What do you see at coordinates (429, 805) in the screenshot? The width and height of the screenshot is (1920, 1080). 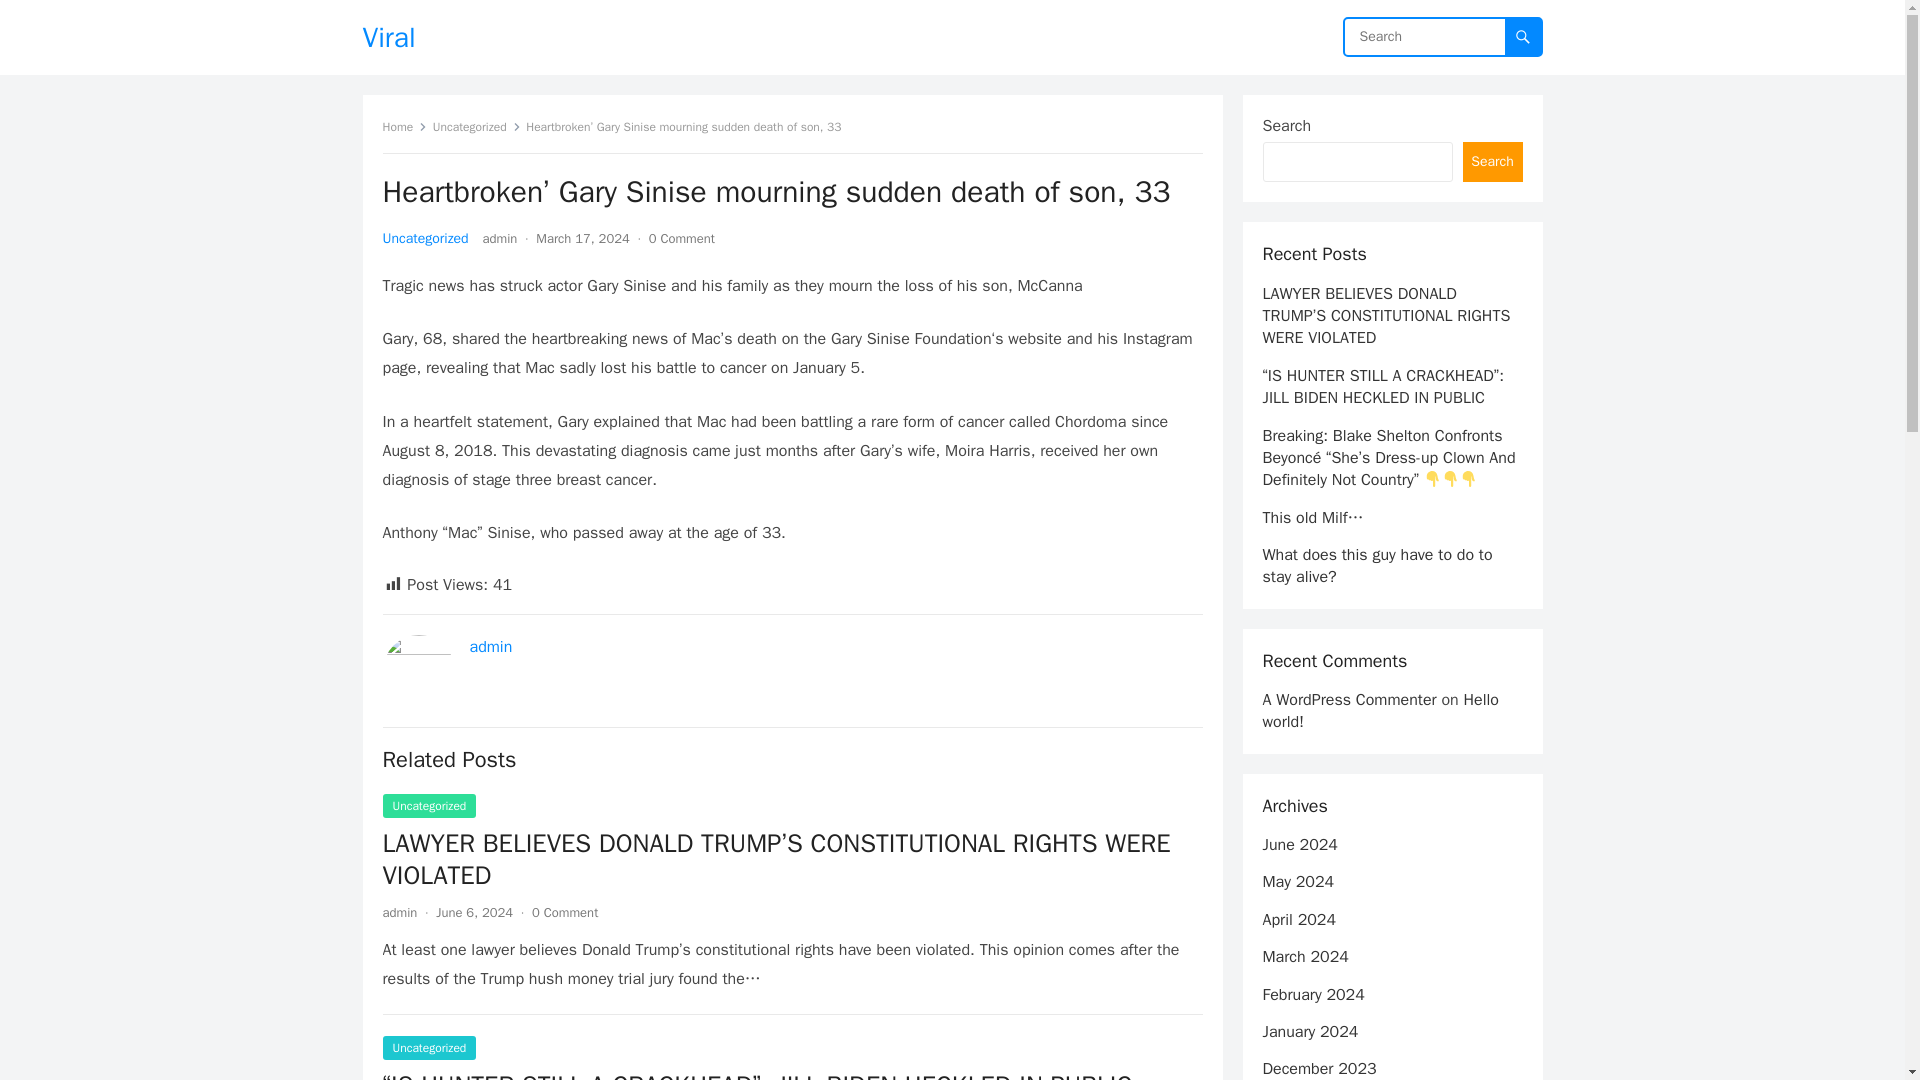 I see `Uncategorized` at bounding box center [429, 805].